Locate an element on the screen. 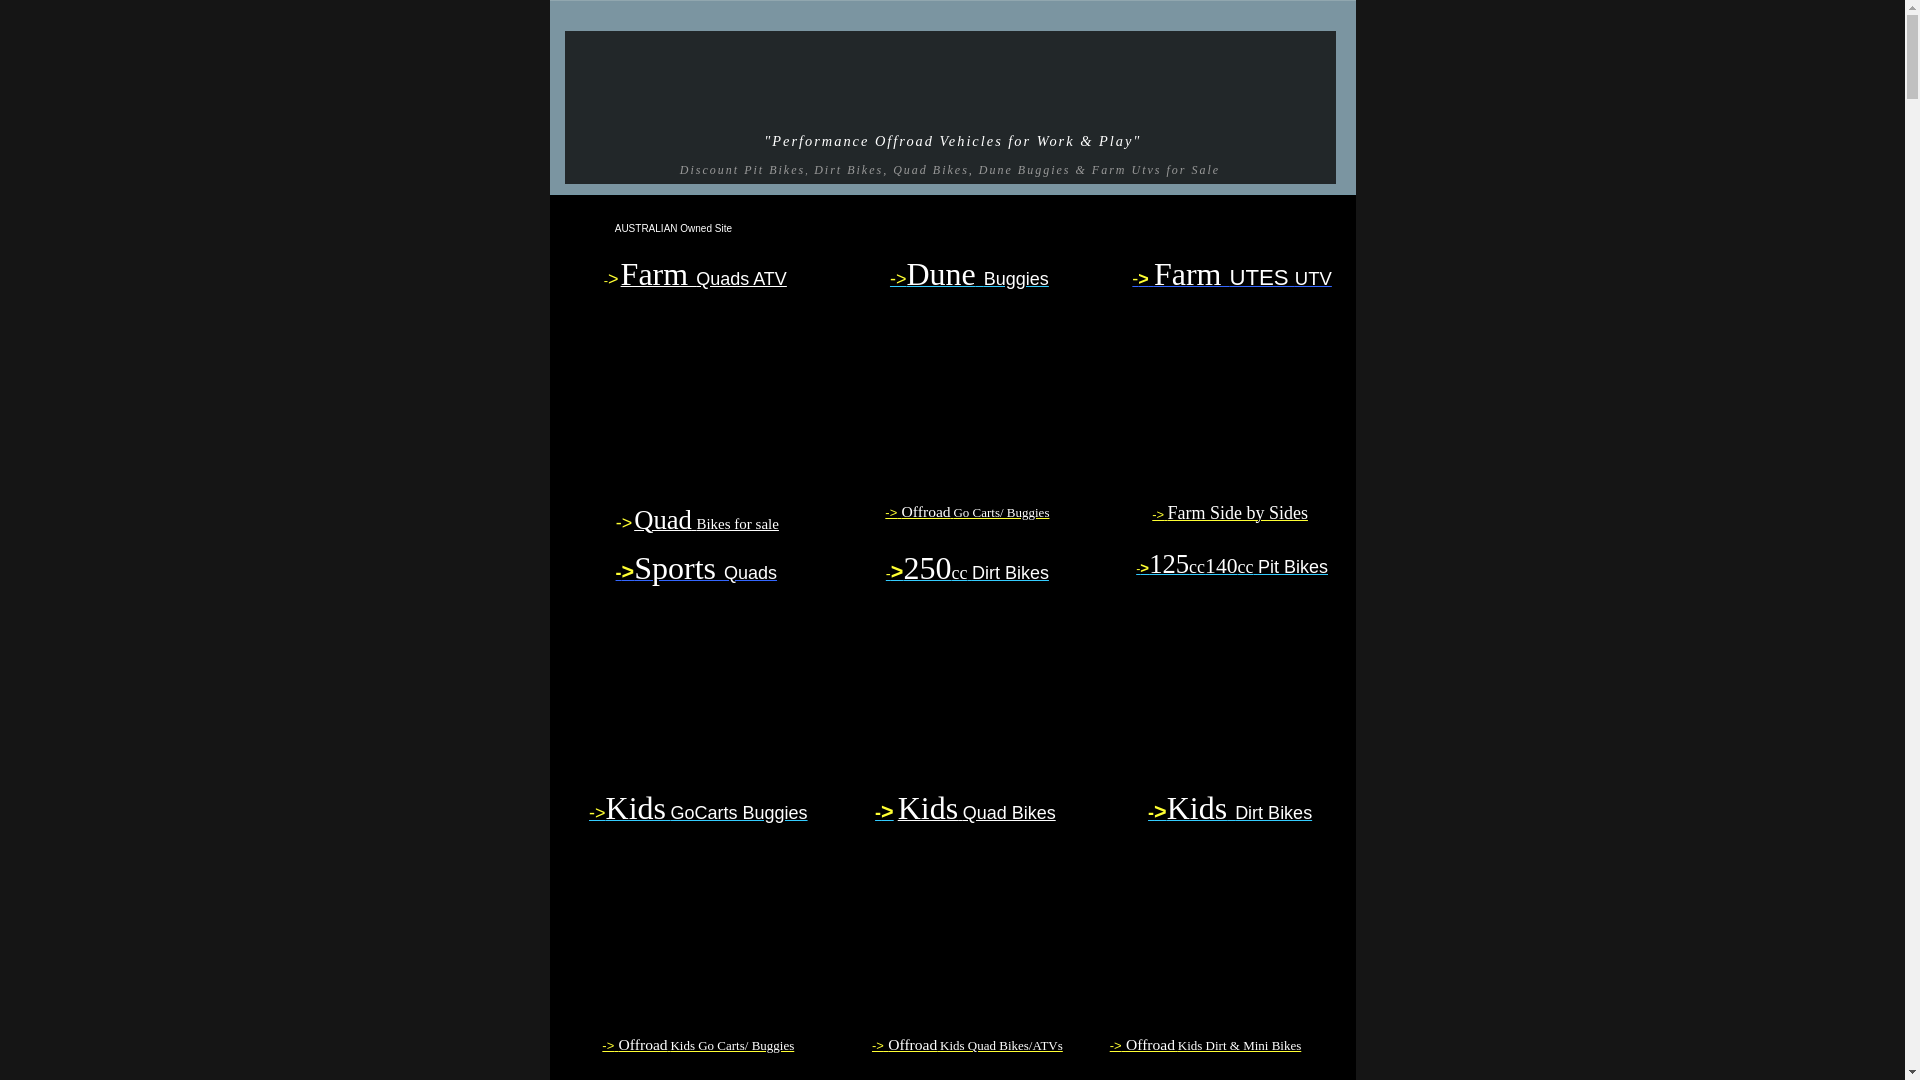 The width and height of the screenshot is (1920, 1080). -> Farm Side by Sides is located at coordinates (1230, 514).